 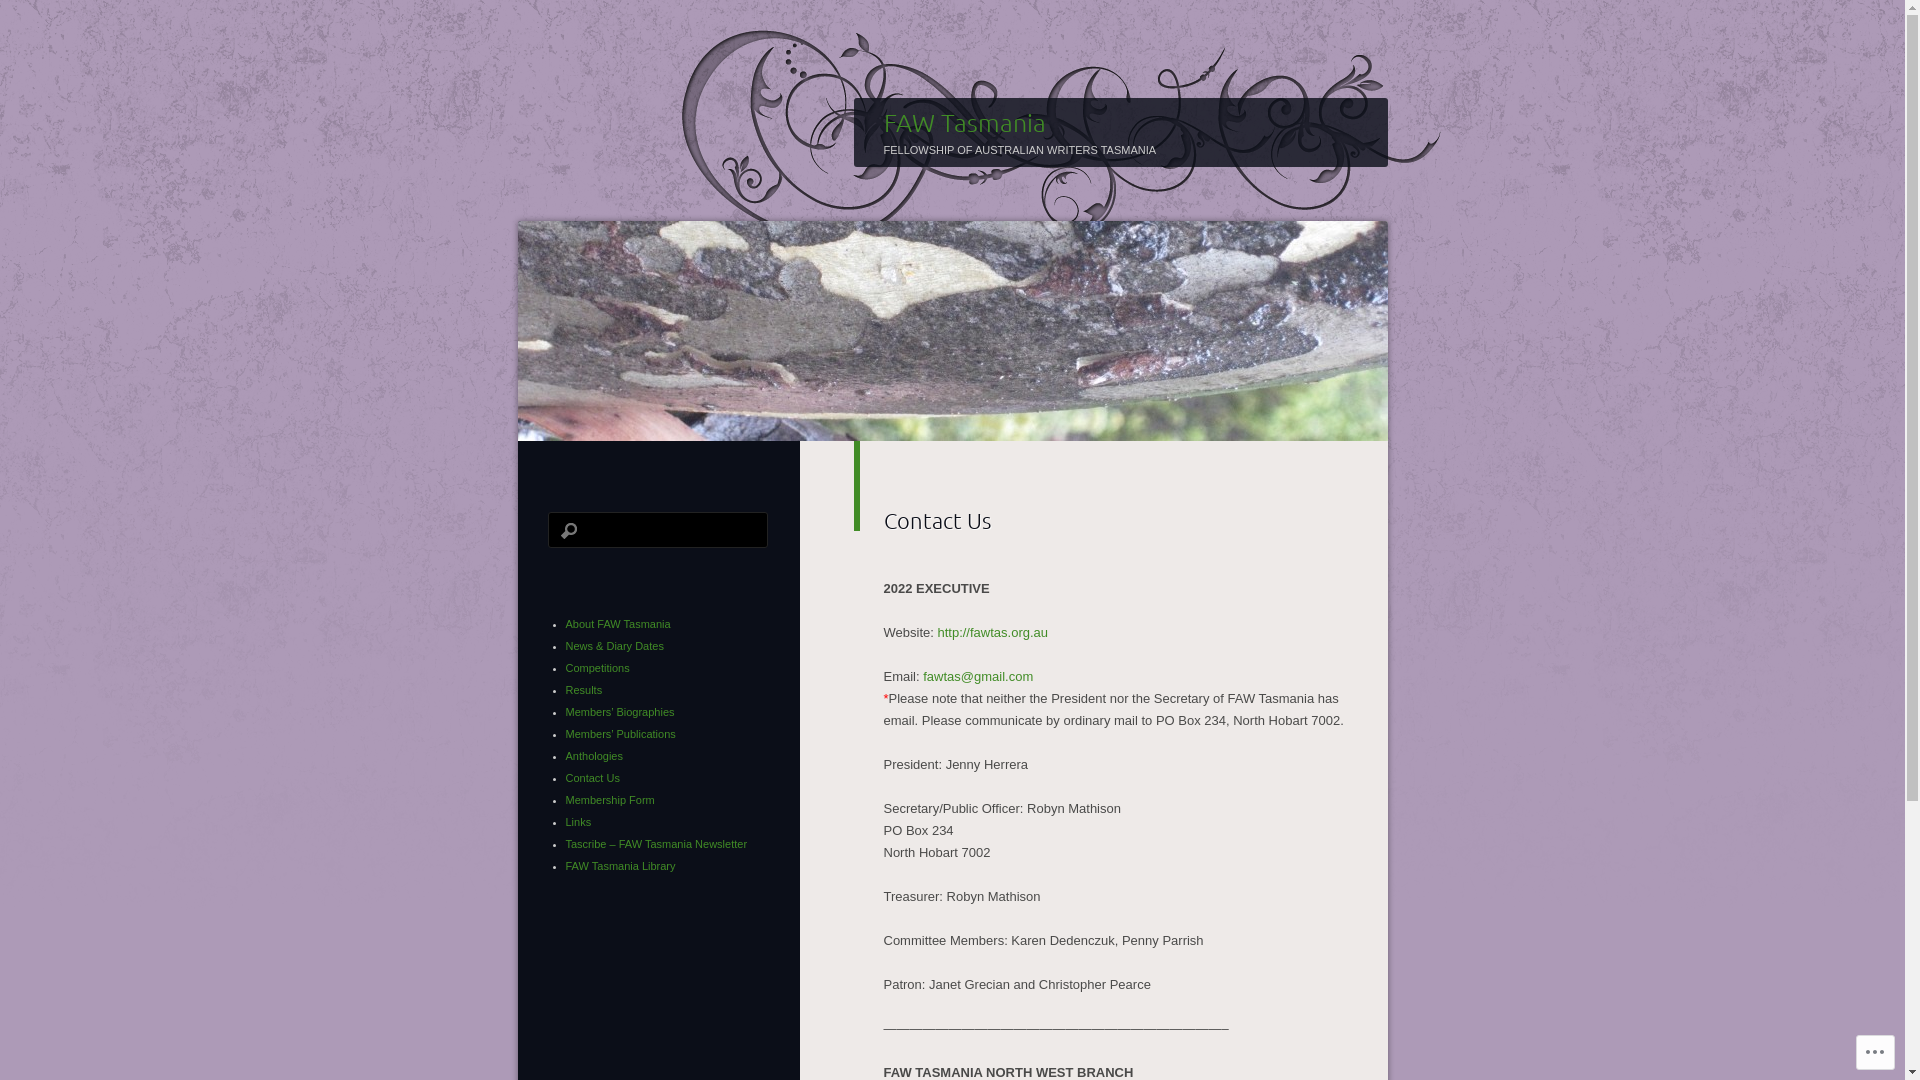 What do you see at coordinates (28, 10) in the screenshot?
I see `Search` at bounding box center [28, 10].